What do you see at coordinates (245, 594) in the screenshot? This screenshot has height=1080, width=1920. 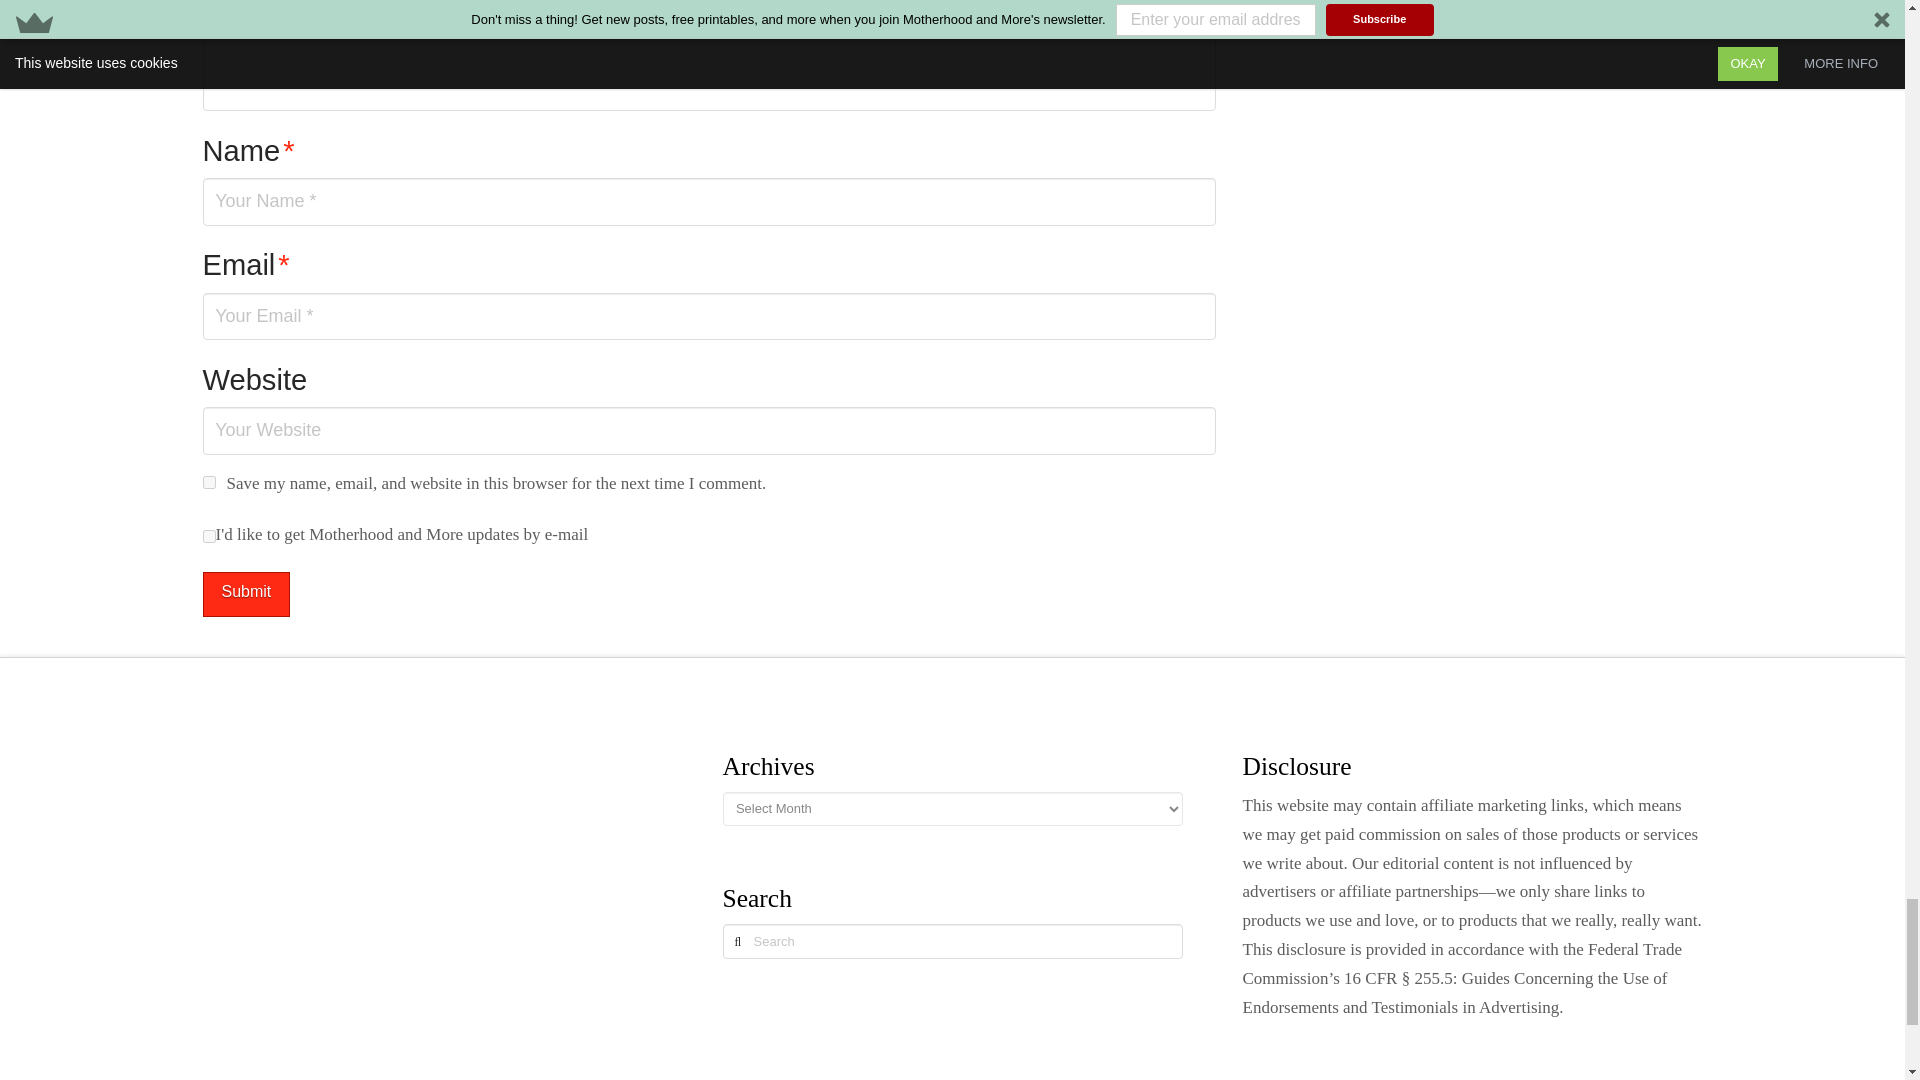 I see `Submit` at bounding box center [245, 594].